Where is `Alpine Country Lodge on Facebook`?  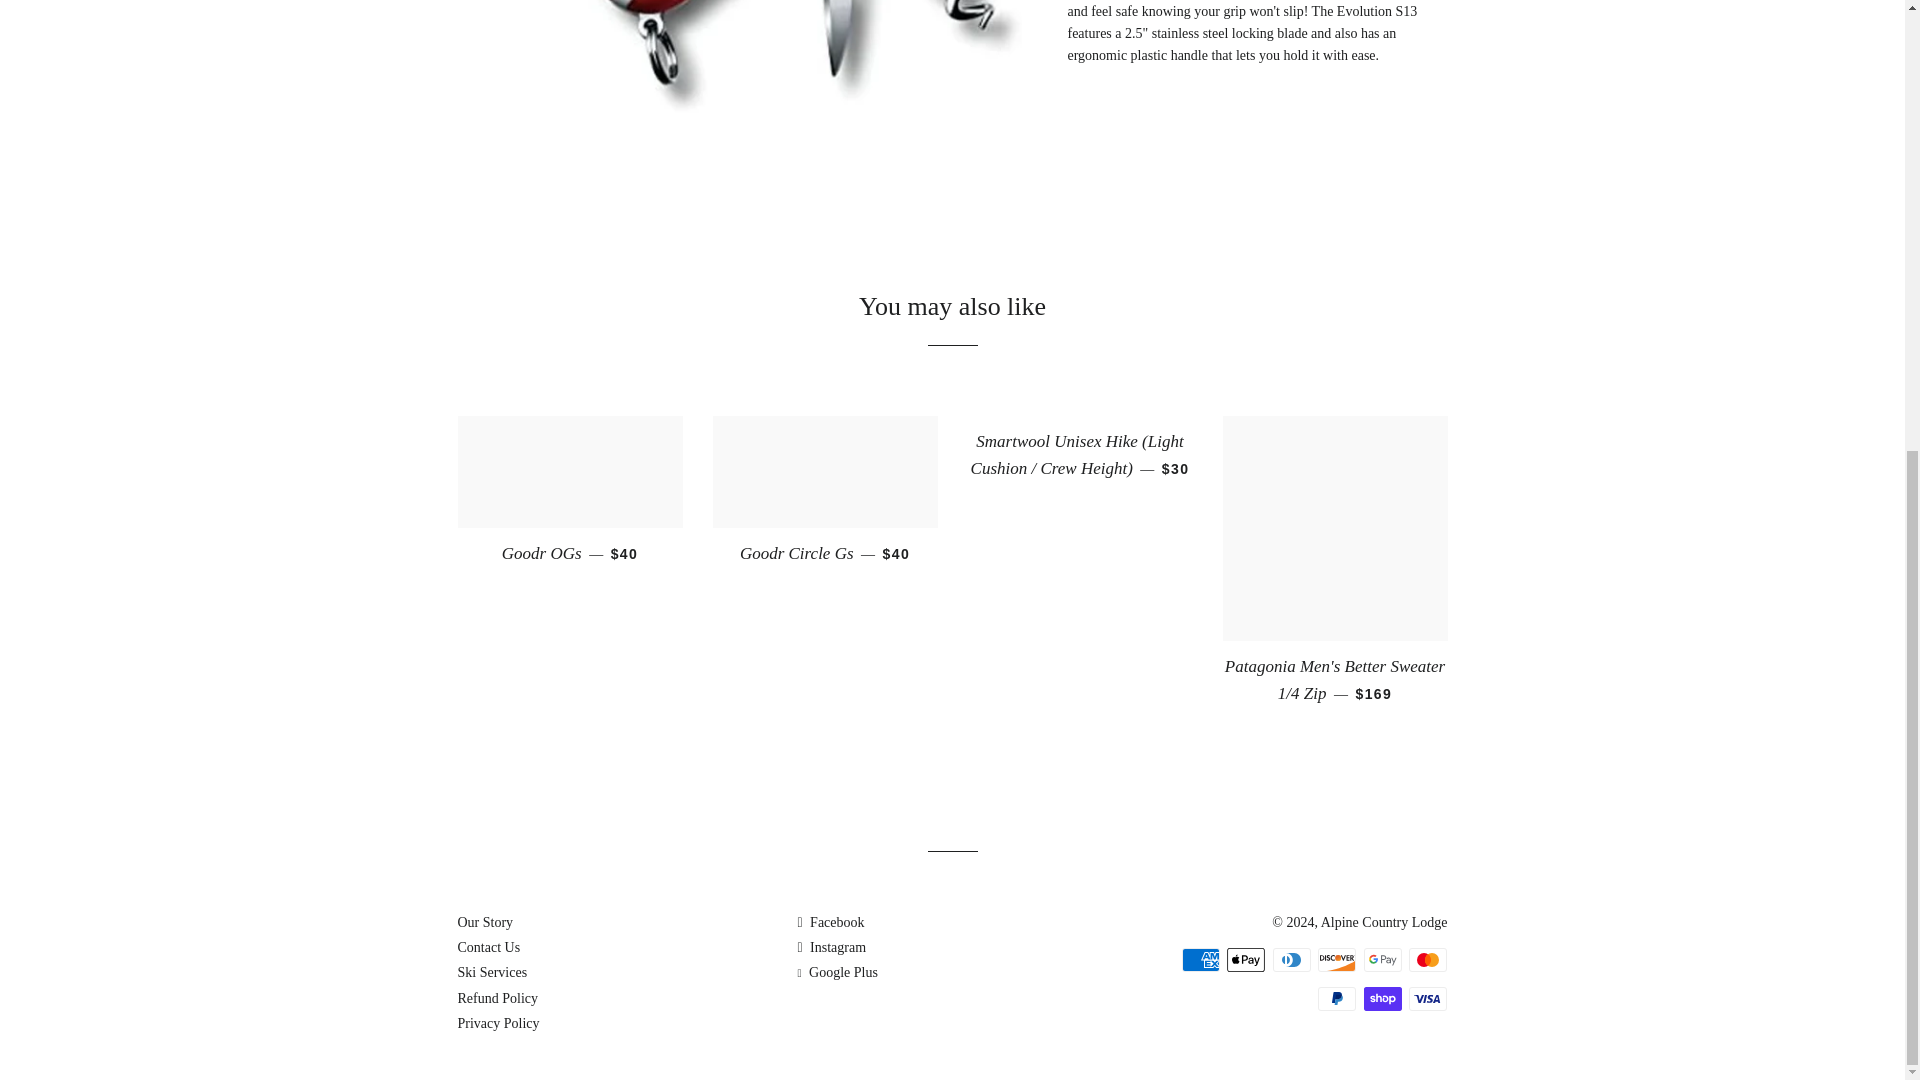
Alpine Country Lodge on Facebook is located at coordinates (830, 922).